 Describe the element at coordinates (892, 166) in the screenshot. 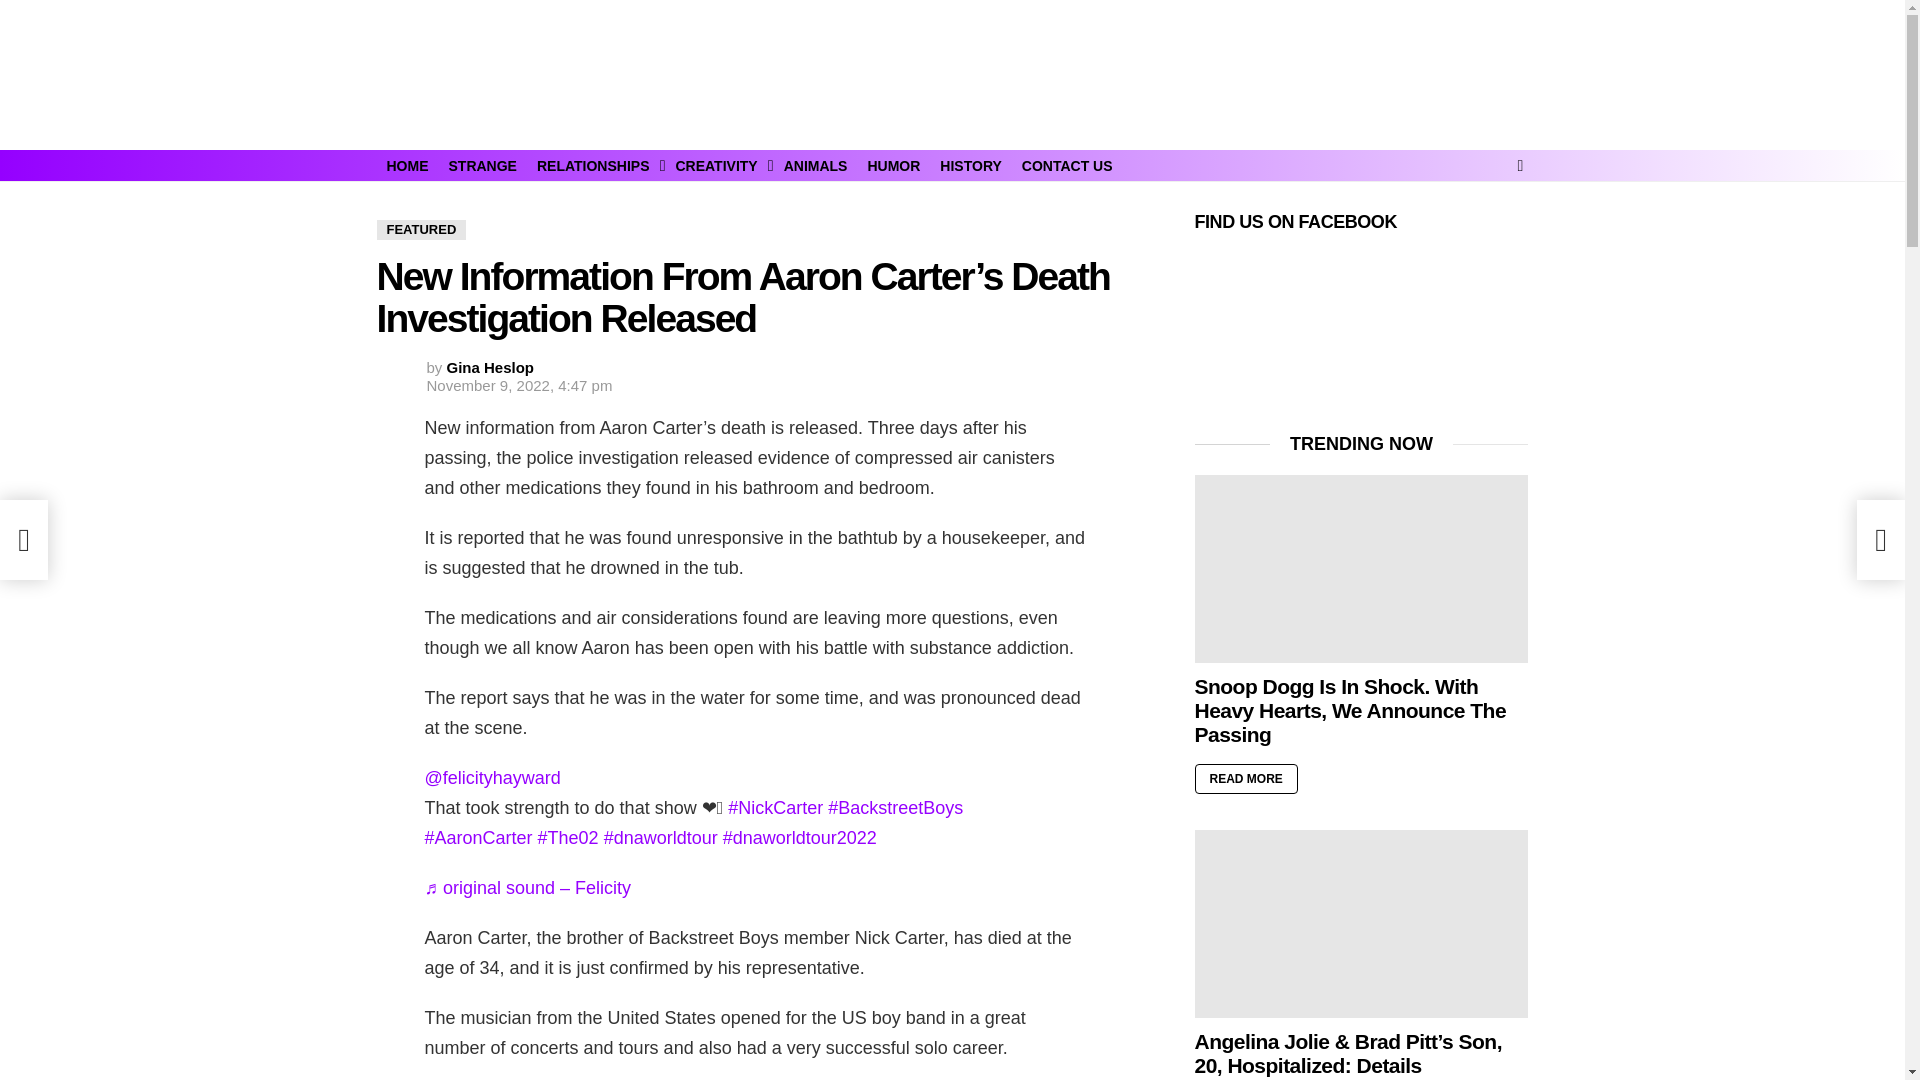

I see `HUMOR` at that location.